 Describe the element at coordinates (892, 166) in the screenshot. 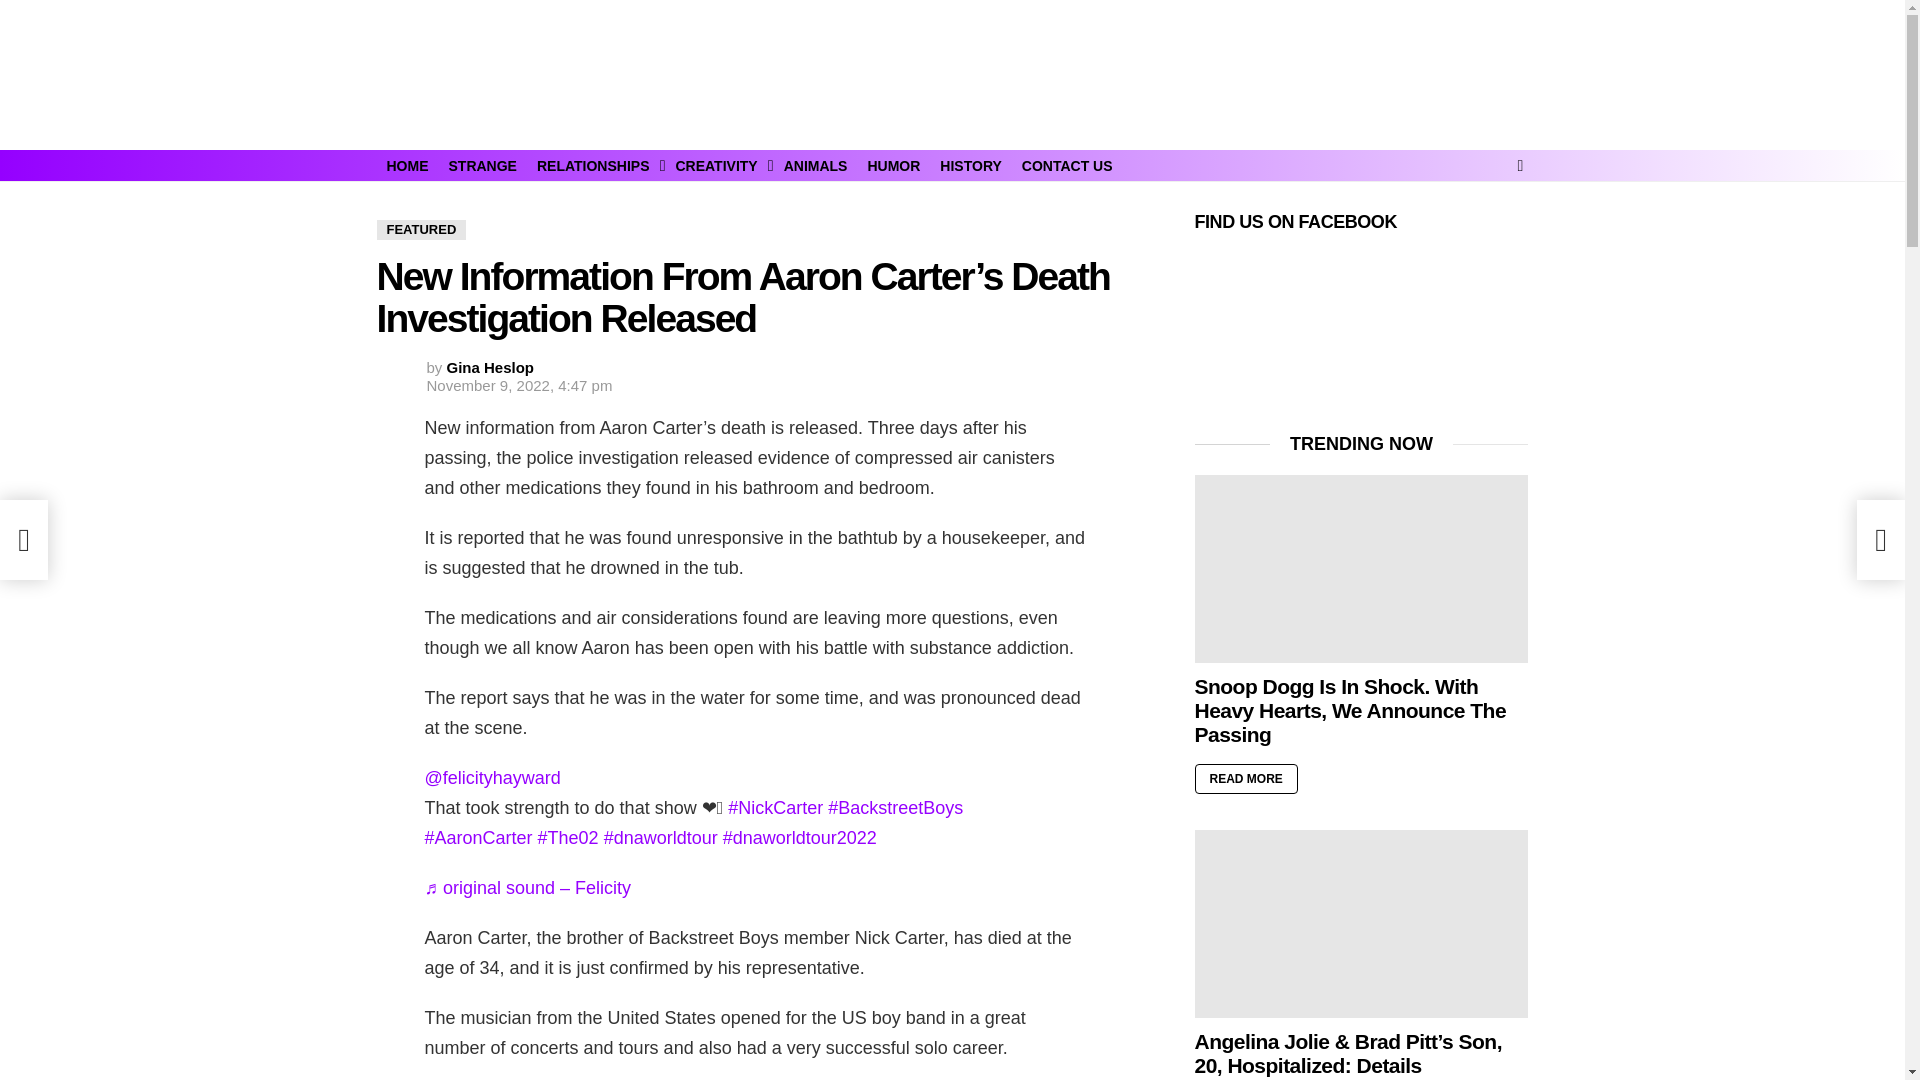

I see `HUMOR` at that location.